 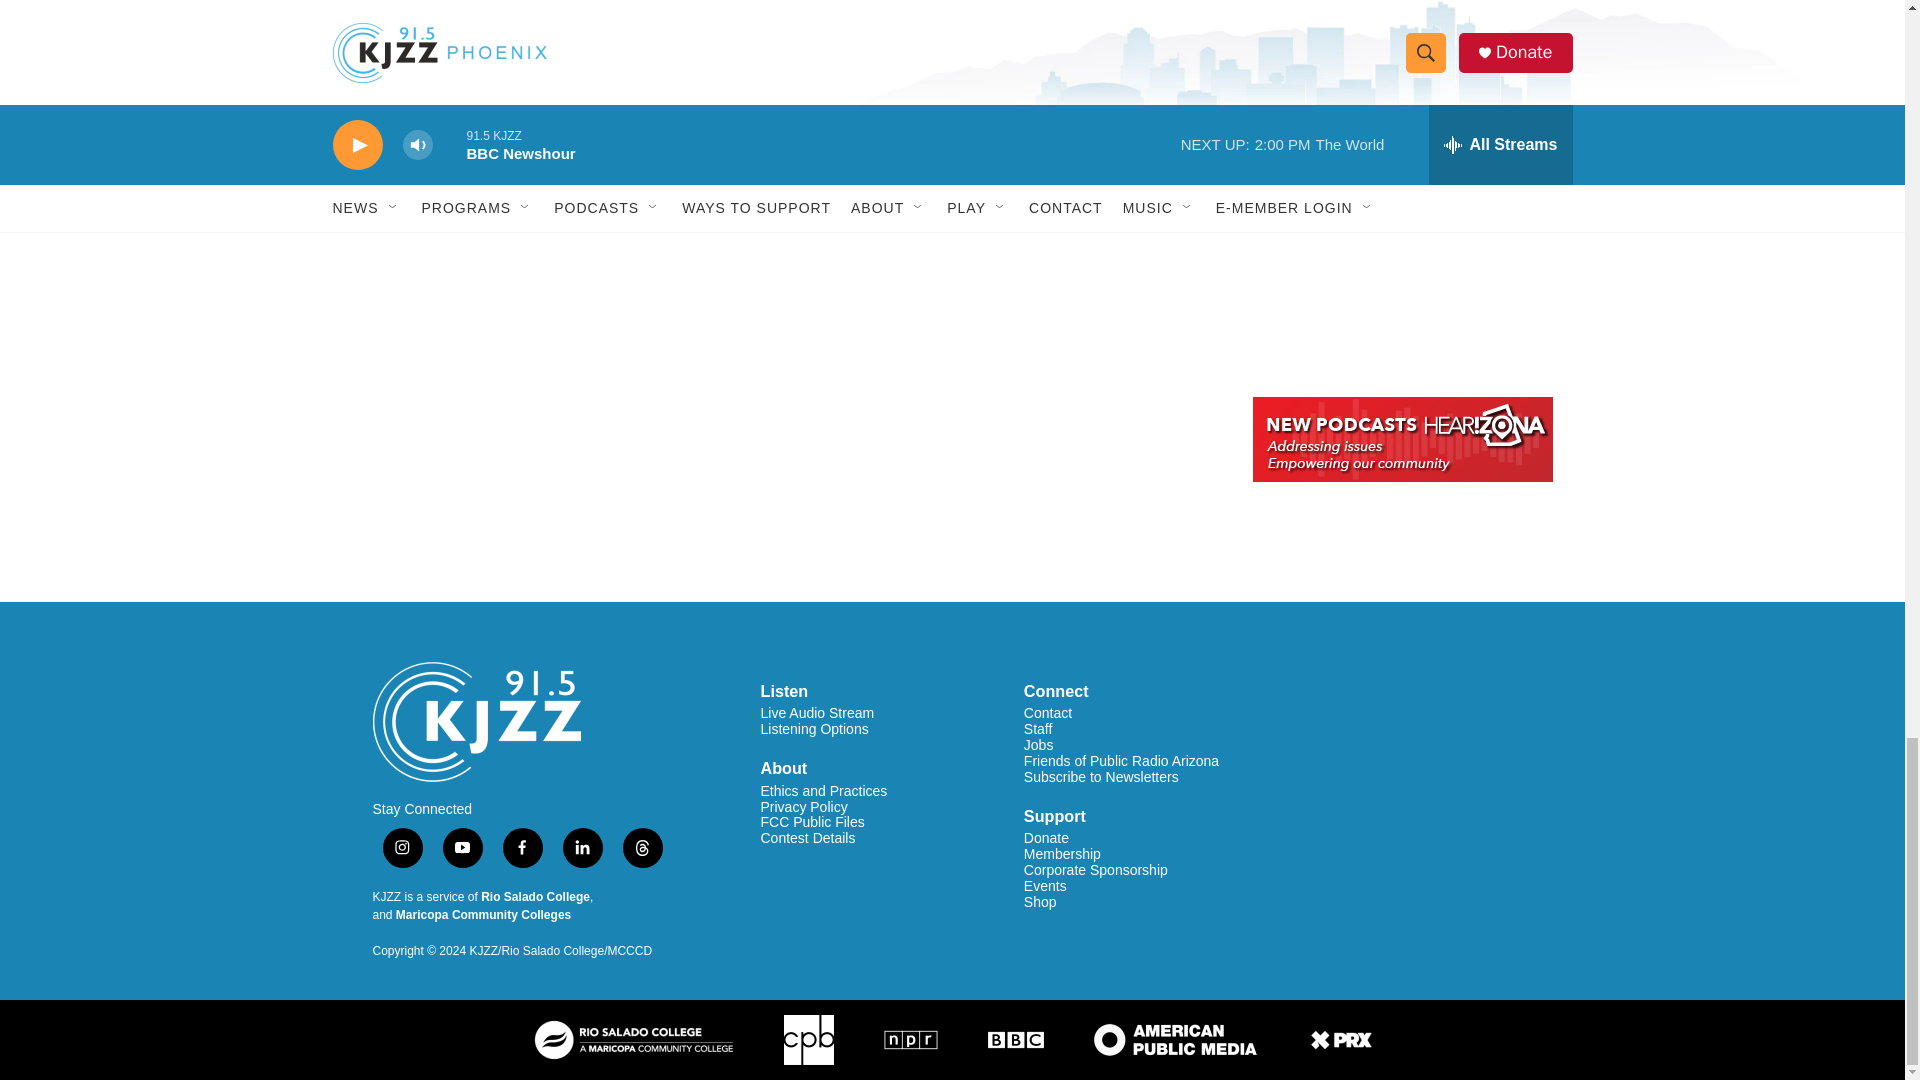 I want to click on 3rd party ad content, so click(x=1401, y=232).